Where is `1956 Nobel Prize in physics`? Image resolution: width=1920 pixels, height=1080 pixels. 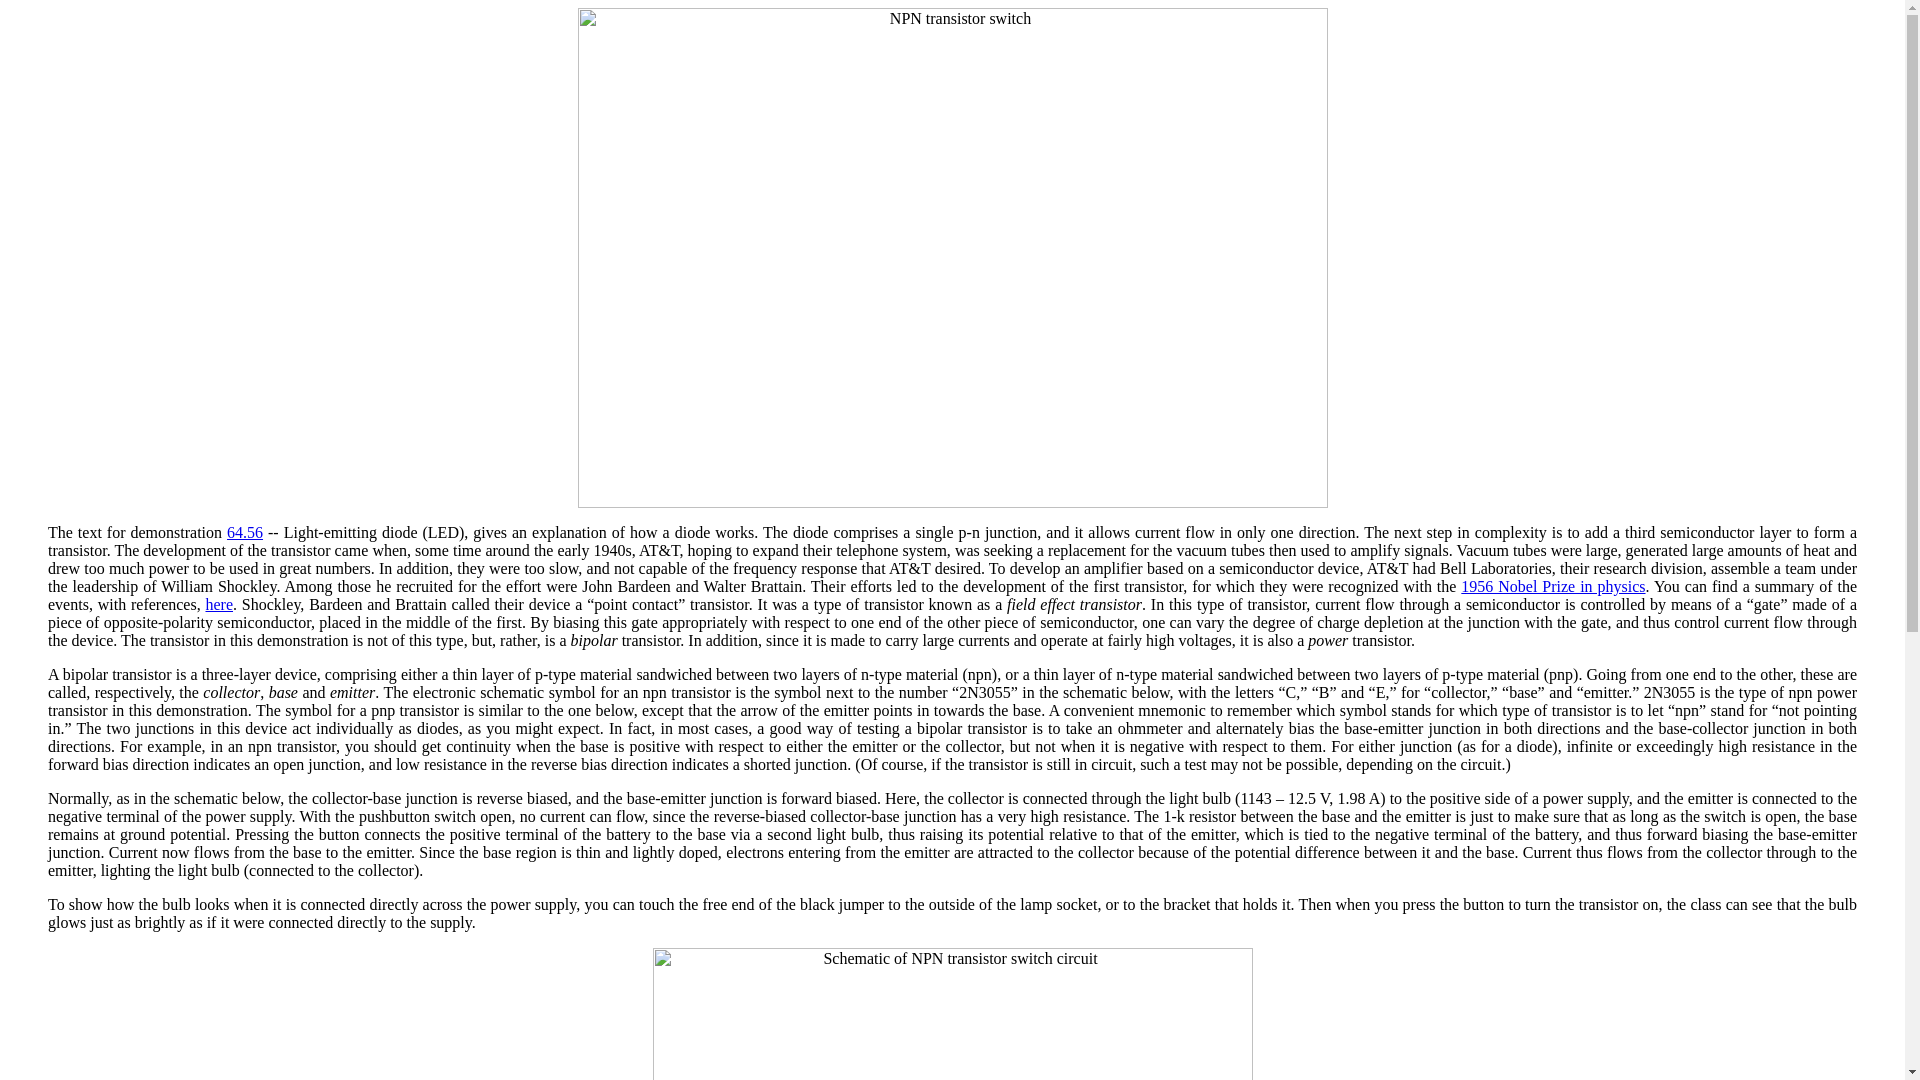
1956 Nobel Prize in physics is located at coordinates (1553, 586).